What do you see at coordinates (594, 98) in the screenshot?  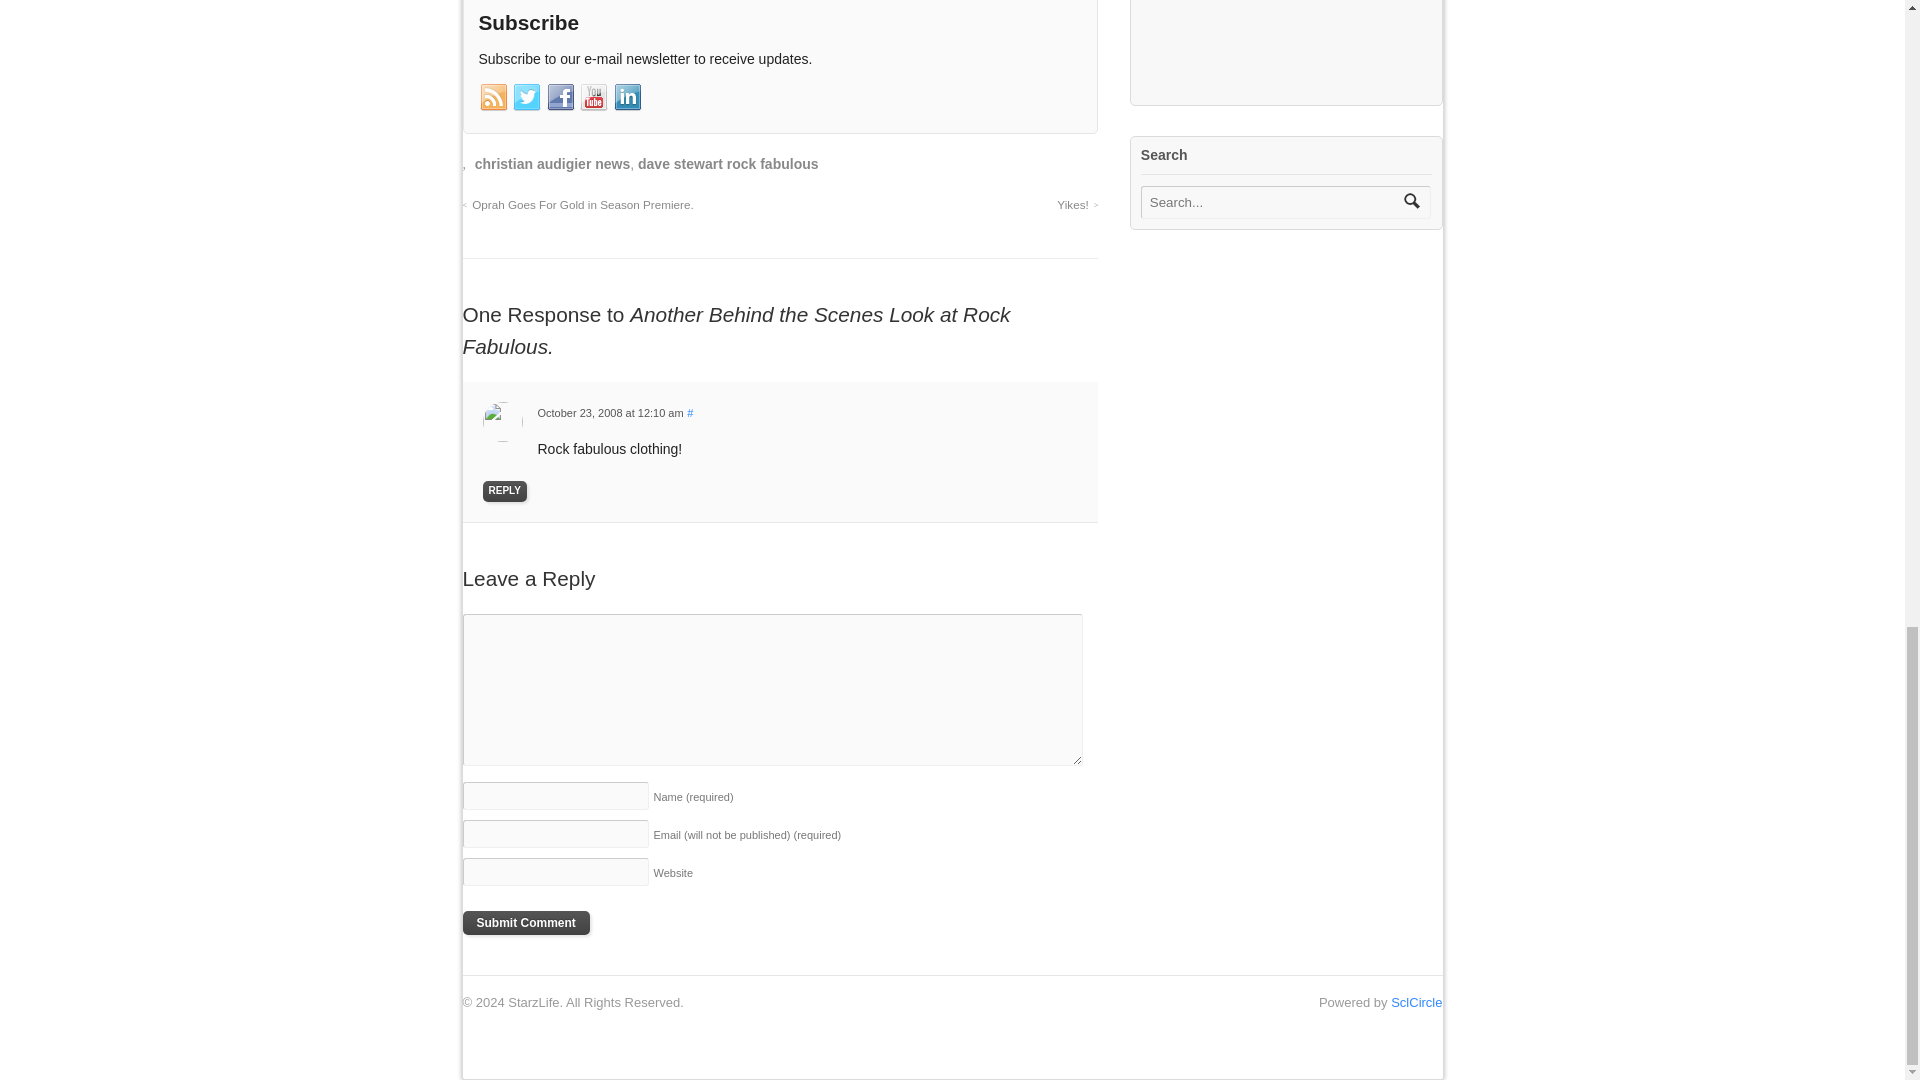 I see `YouTube` at bounding box center [594, 98].